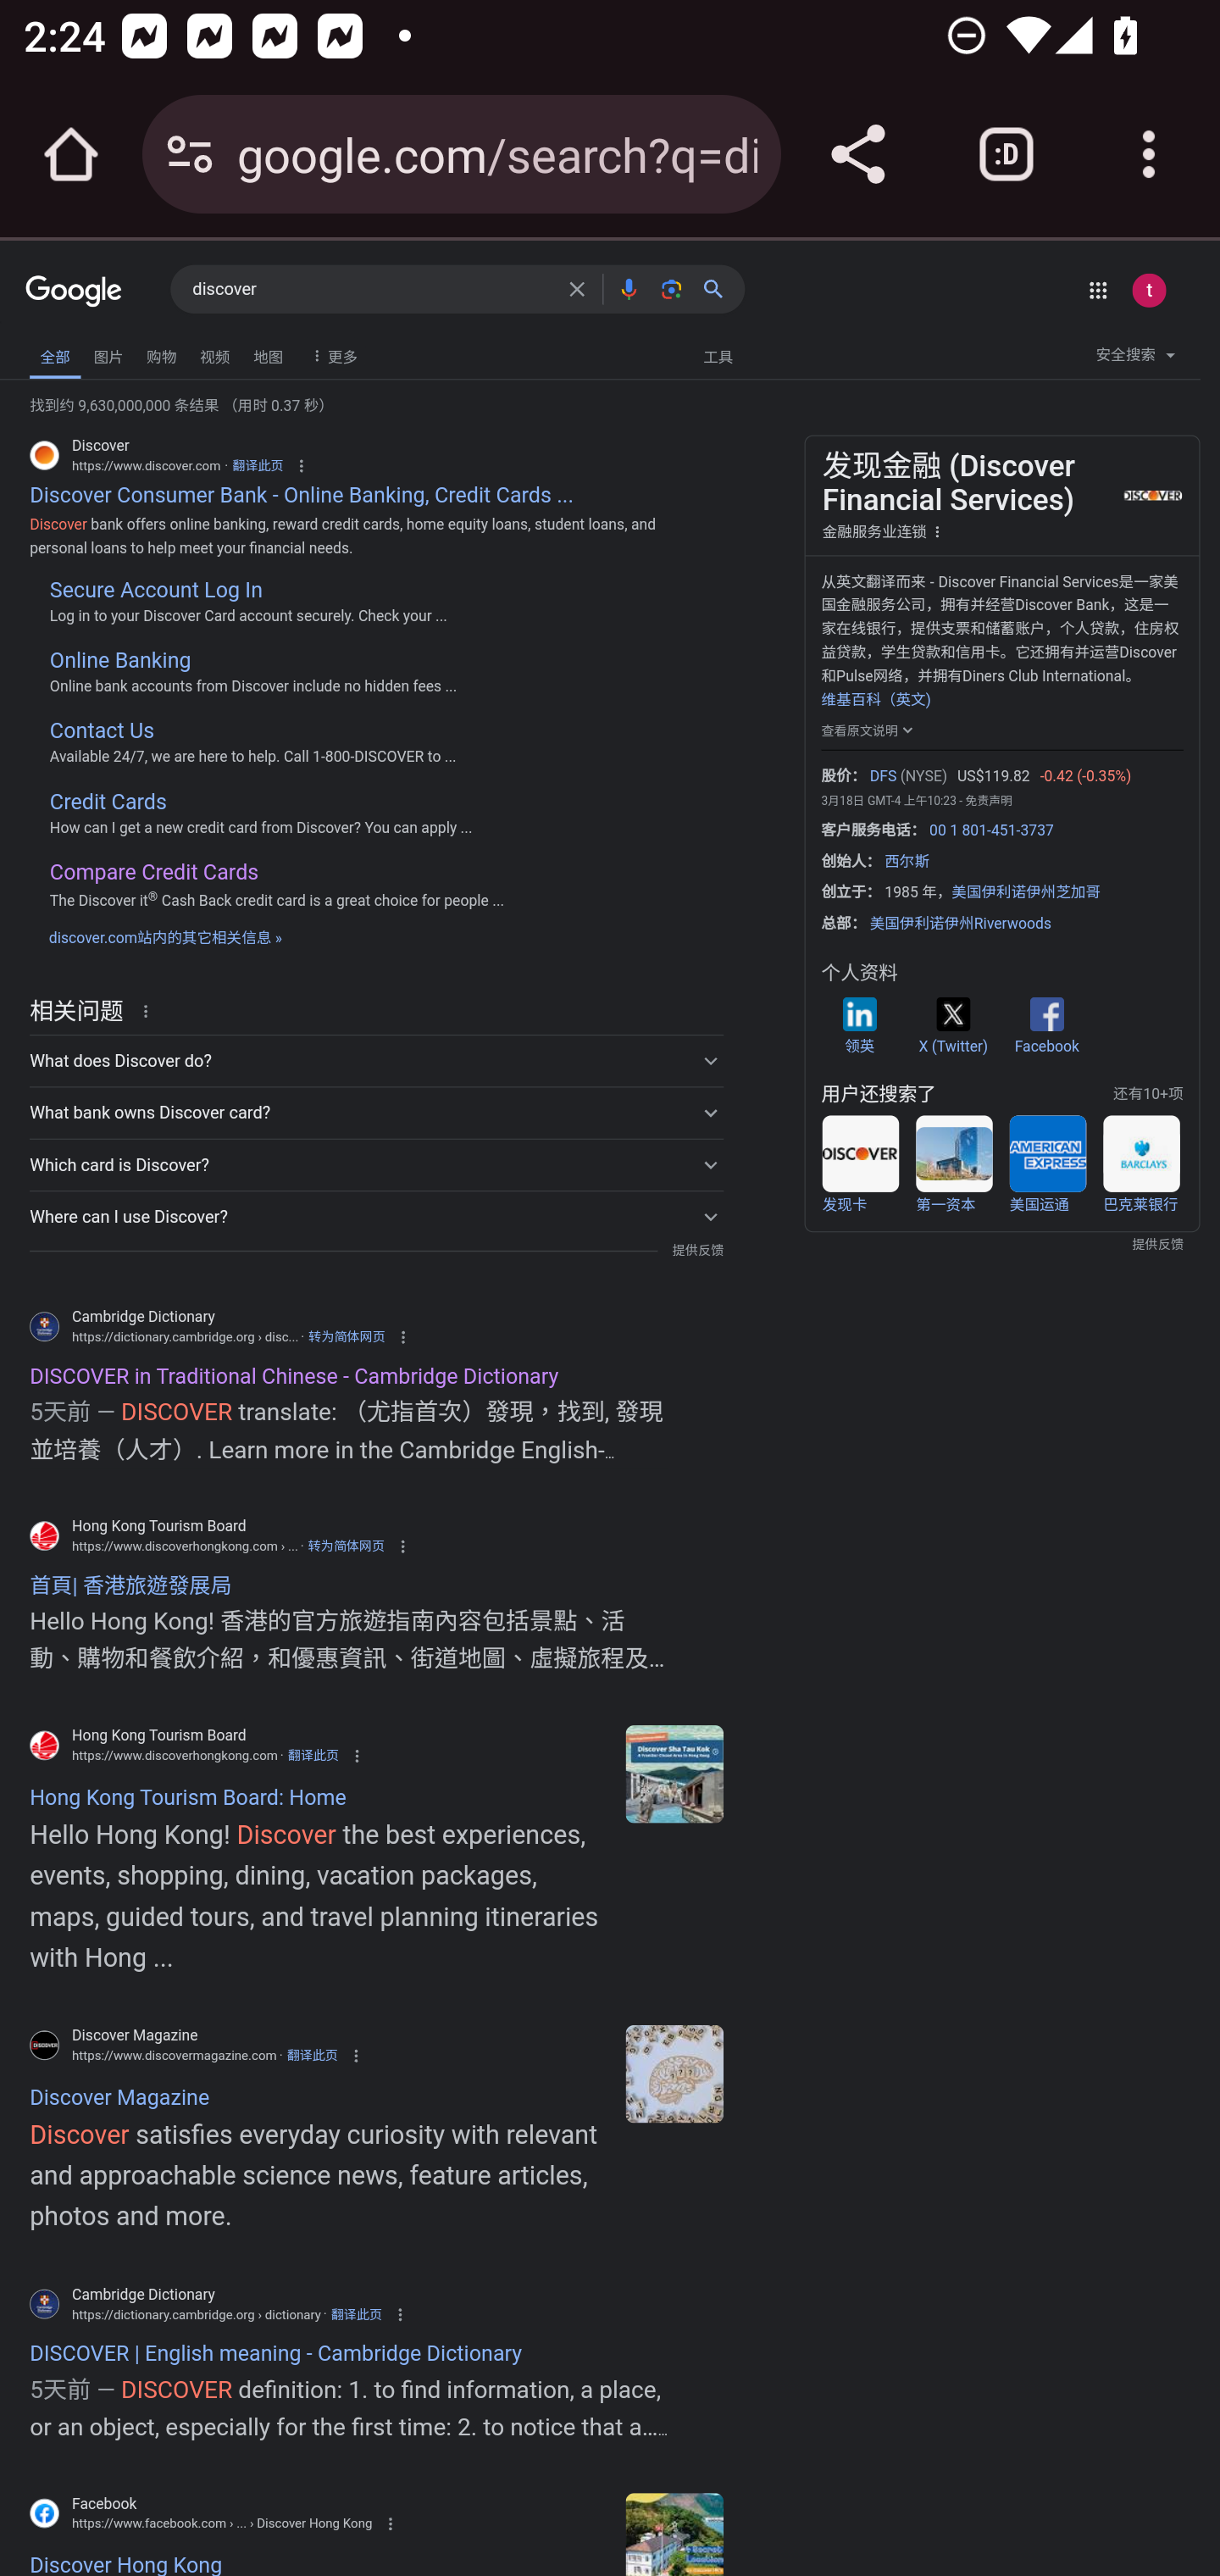  Describe the element at coordinates (330, 354) in the screenshot. I see `更多` at that location.